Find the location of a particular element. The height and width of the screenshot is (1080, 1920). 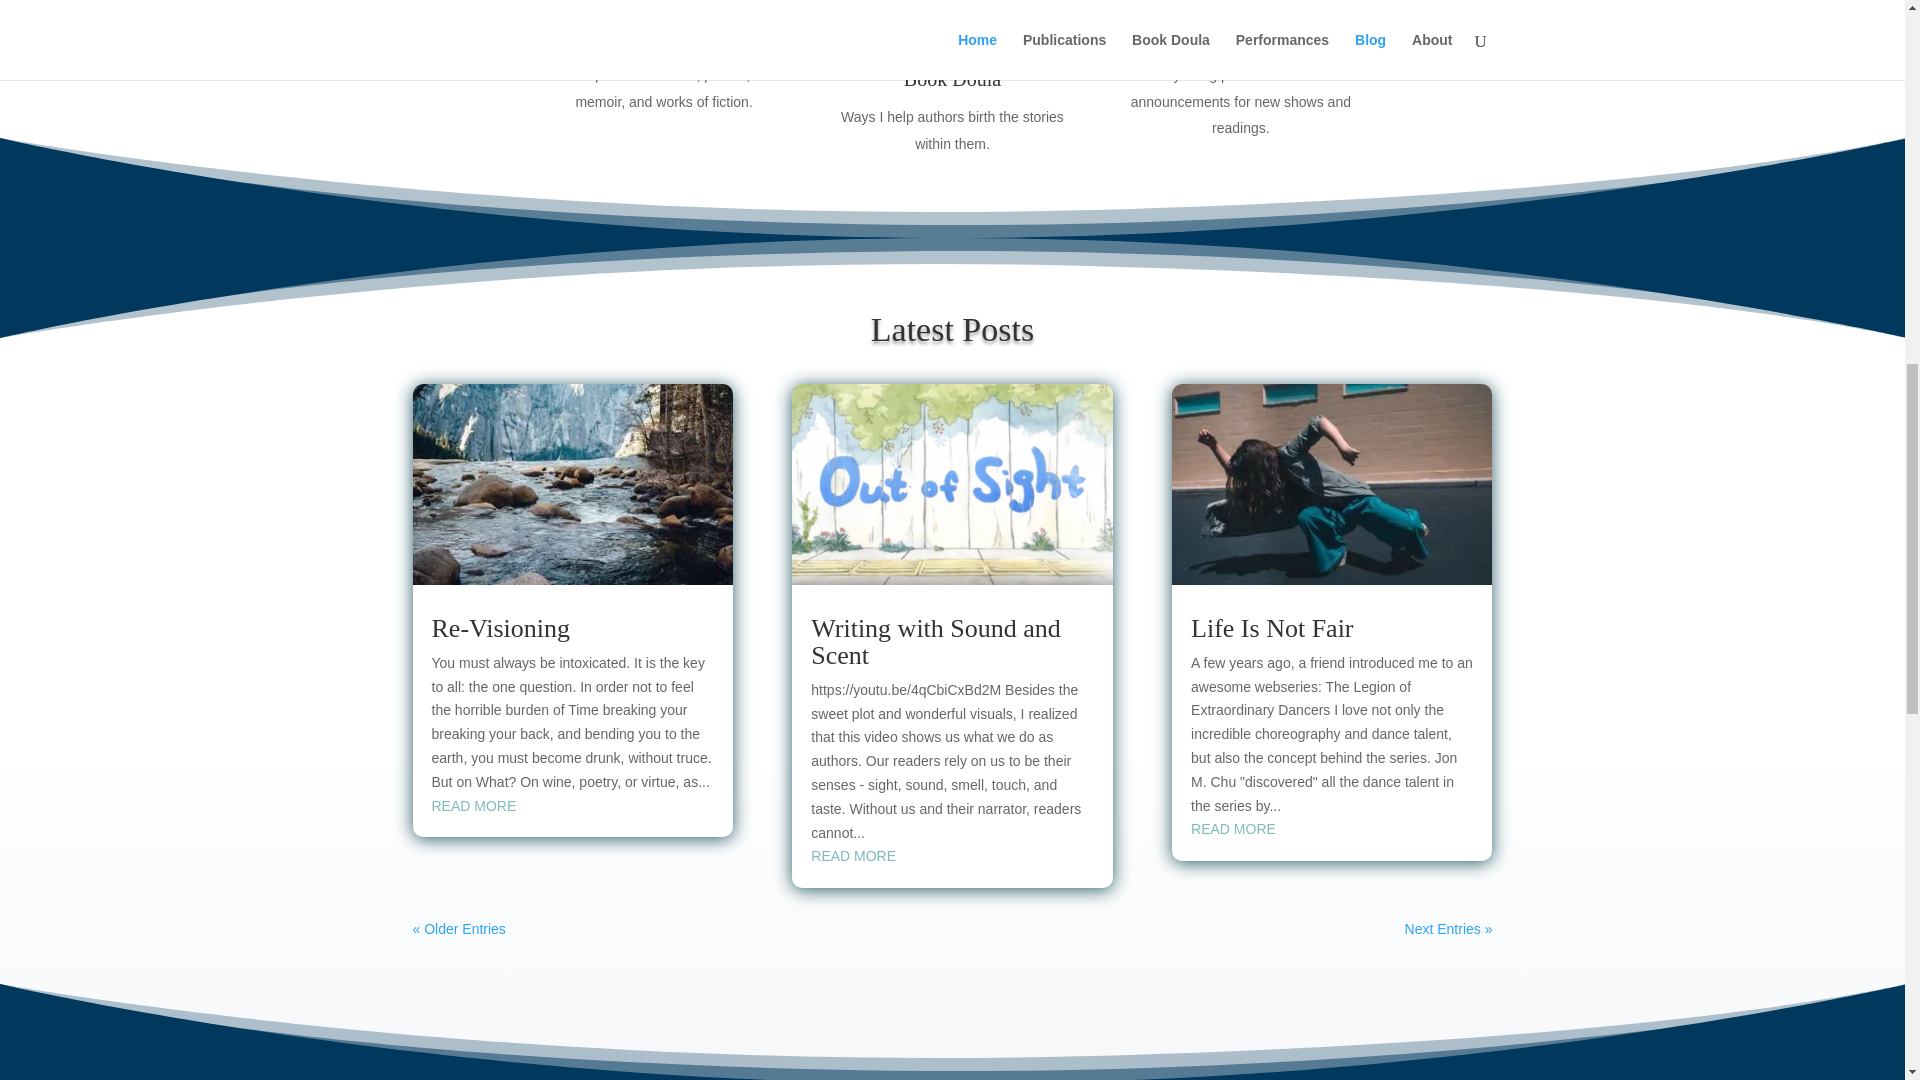

Performances is located at coordinates (1241, 36).